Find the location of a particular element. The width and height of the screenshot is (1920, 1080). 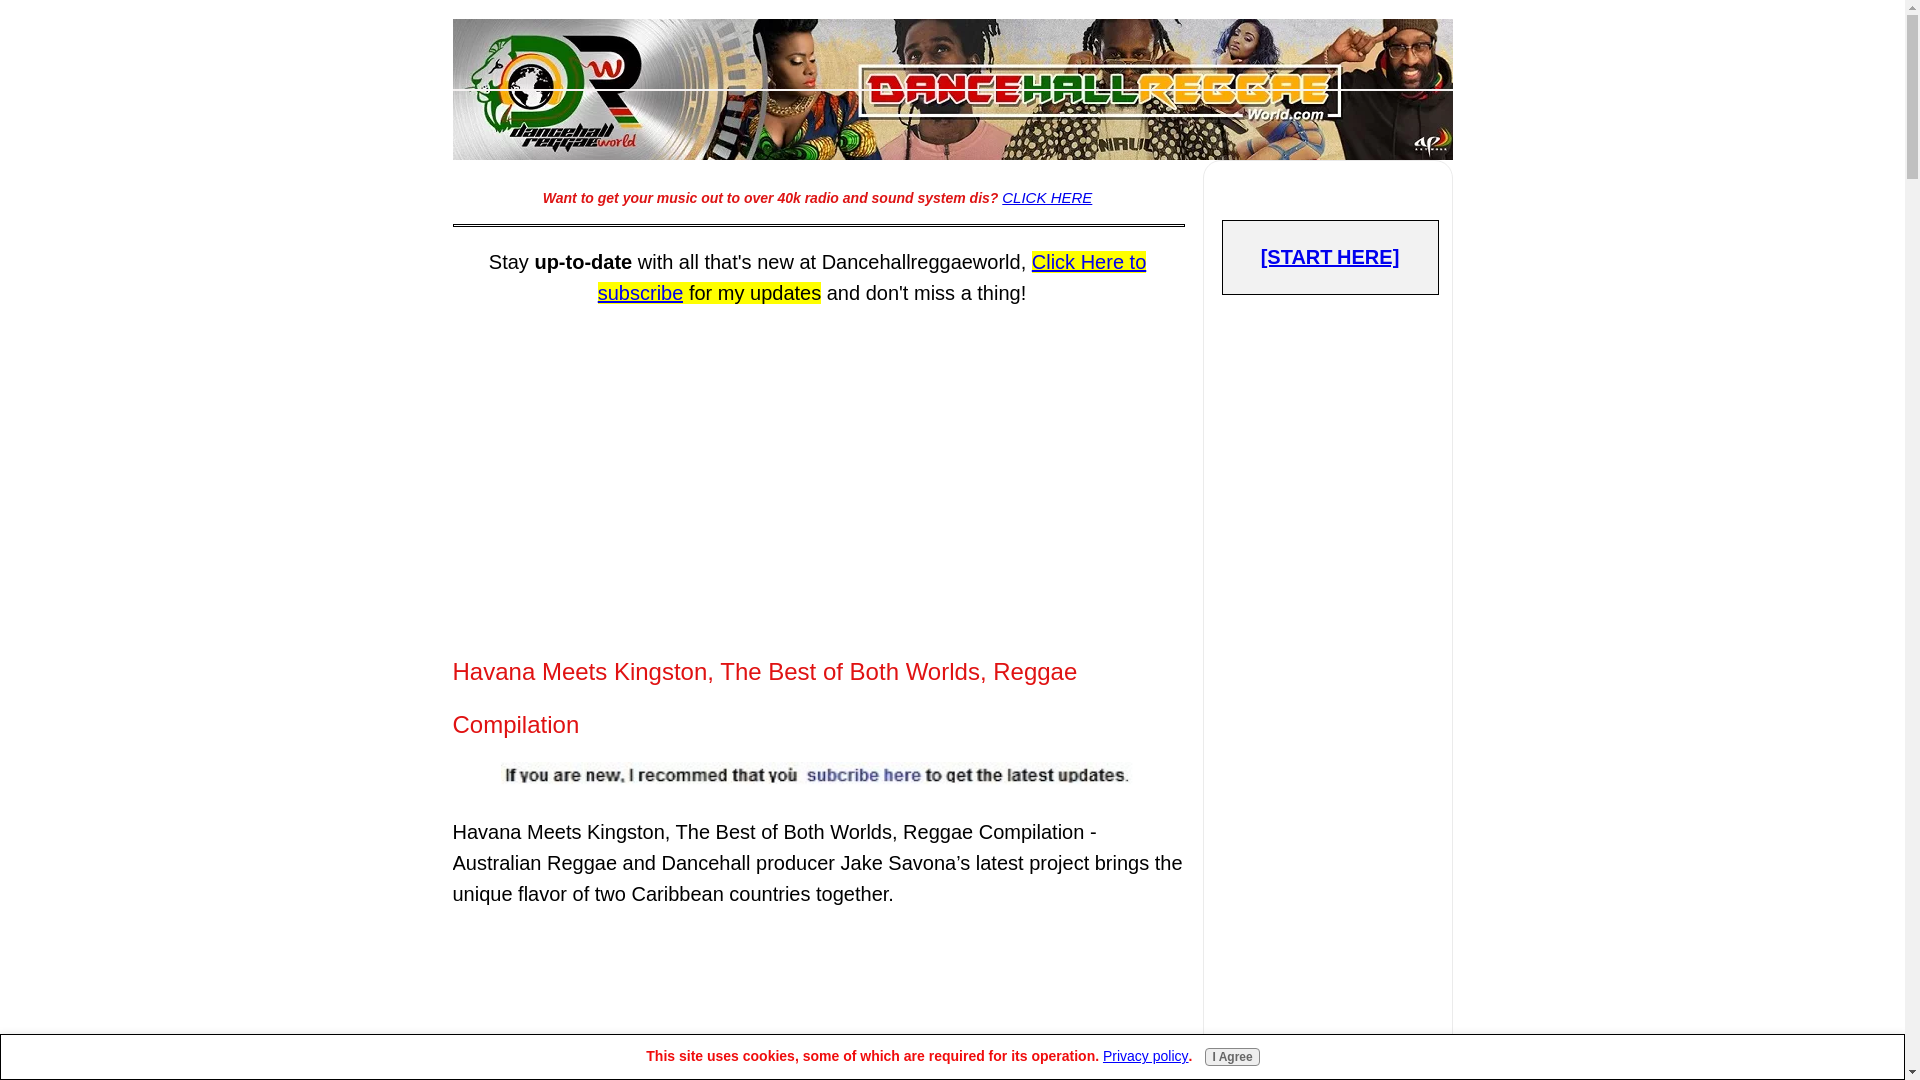

Go to Dancehall Reggae Newsletter.  is located at coordinates (818, 780).